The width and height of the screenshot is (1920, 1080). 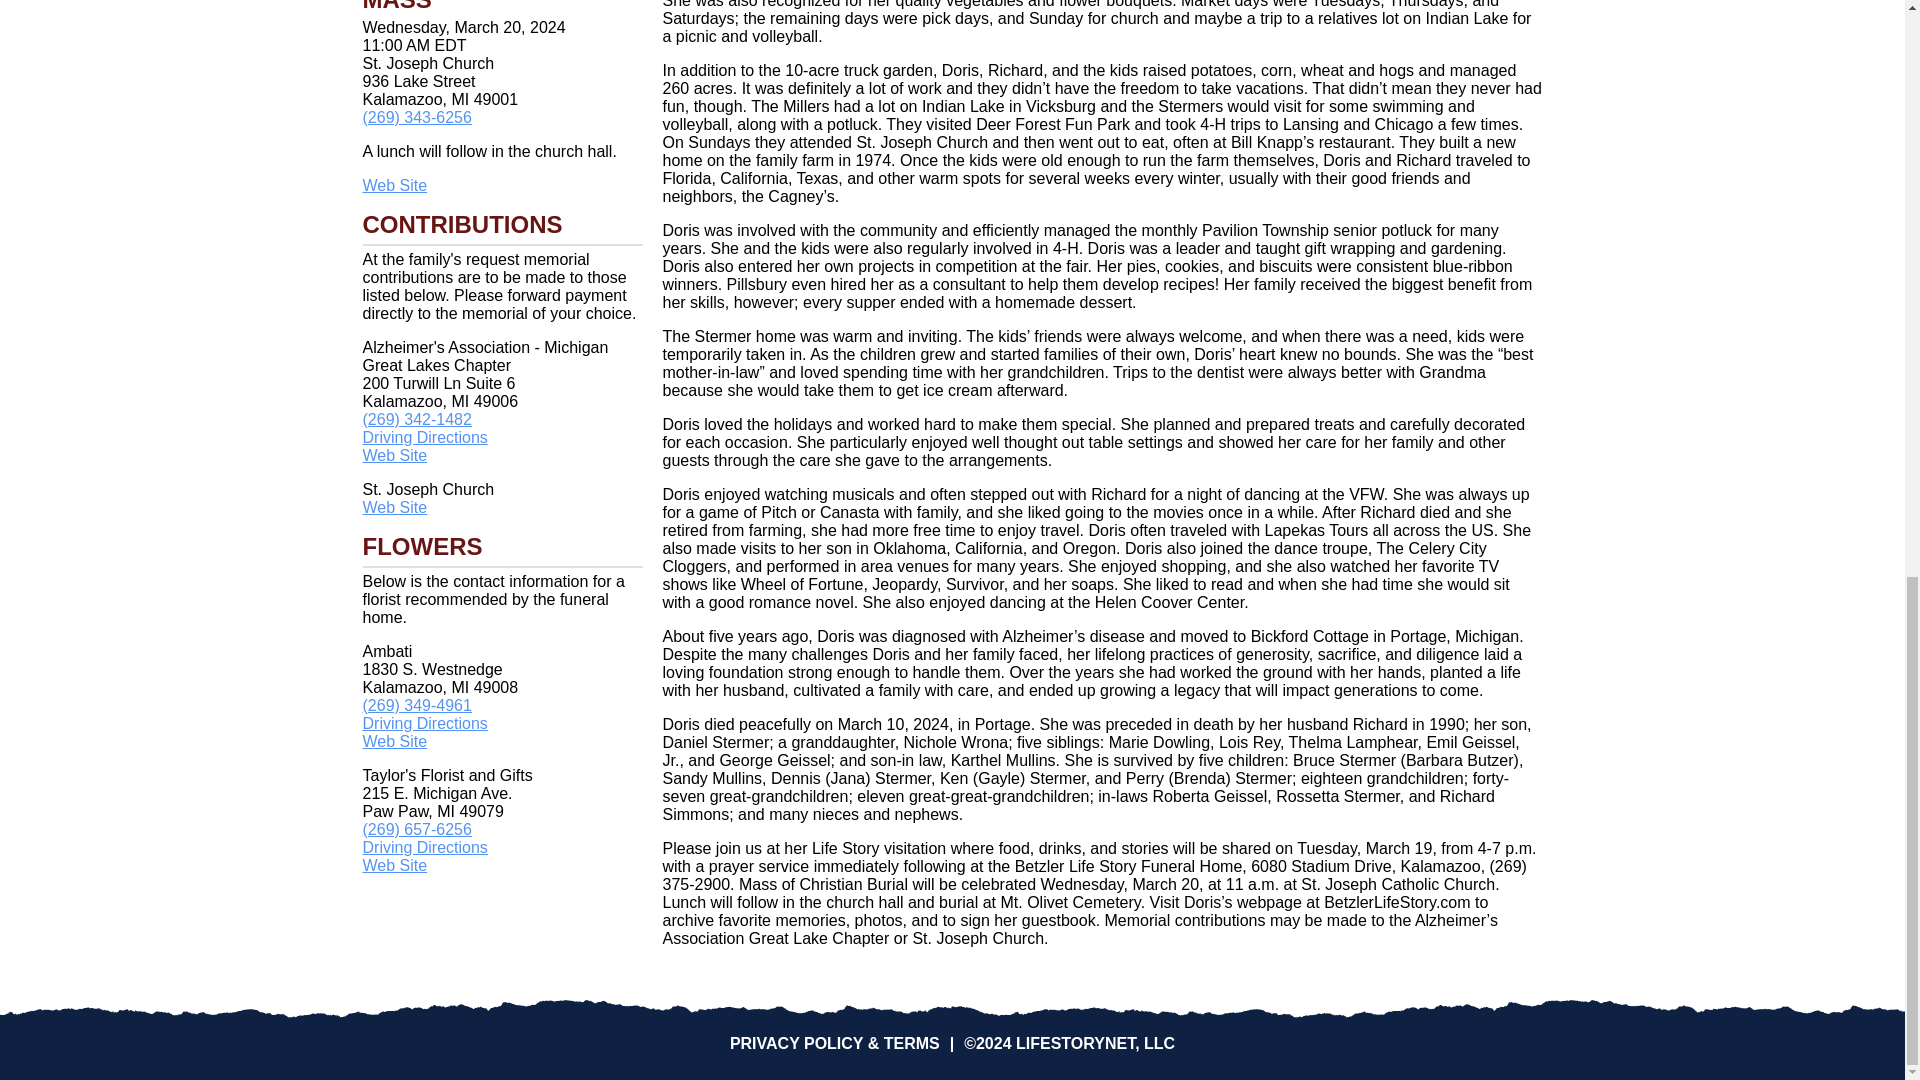 What do you see at coordinates (394, 507) in the screenshot?
I see `Web Site` at bounding box center [394, 507].